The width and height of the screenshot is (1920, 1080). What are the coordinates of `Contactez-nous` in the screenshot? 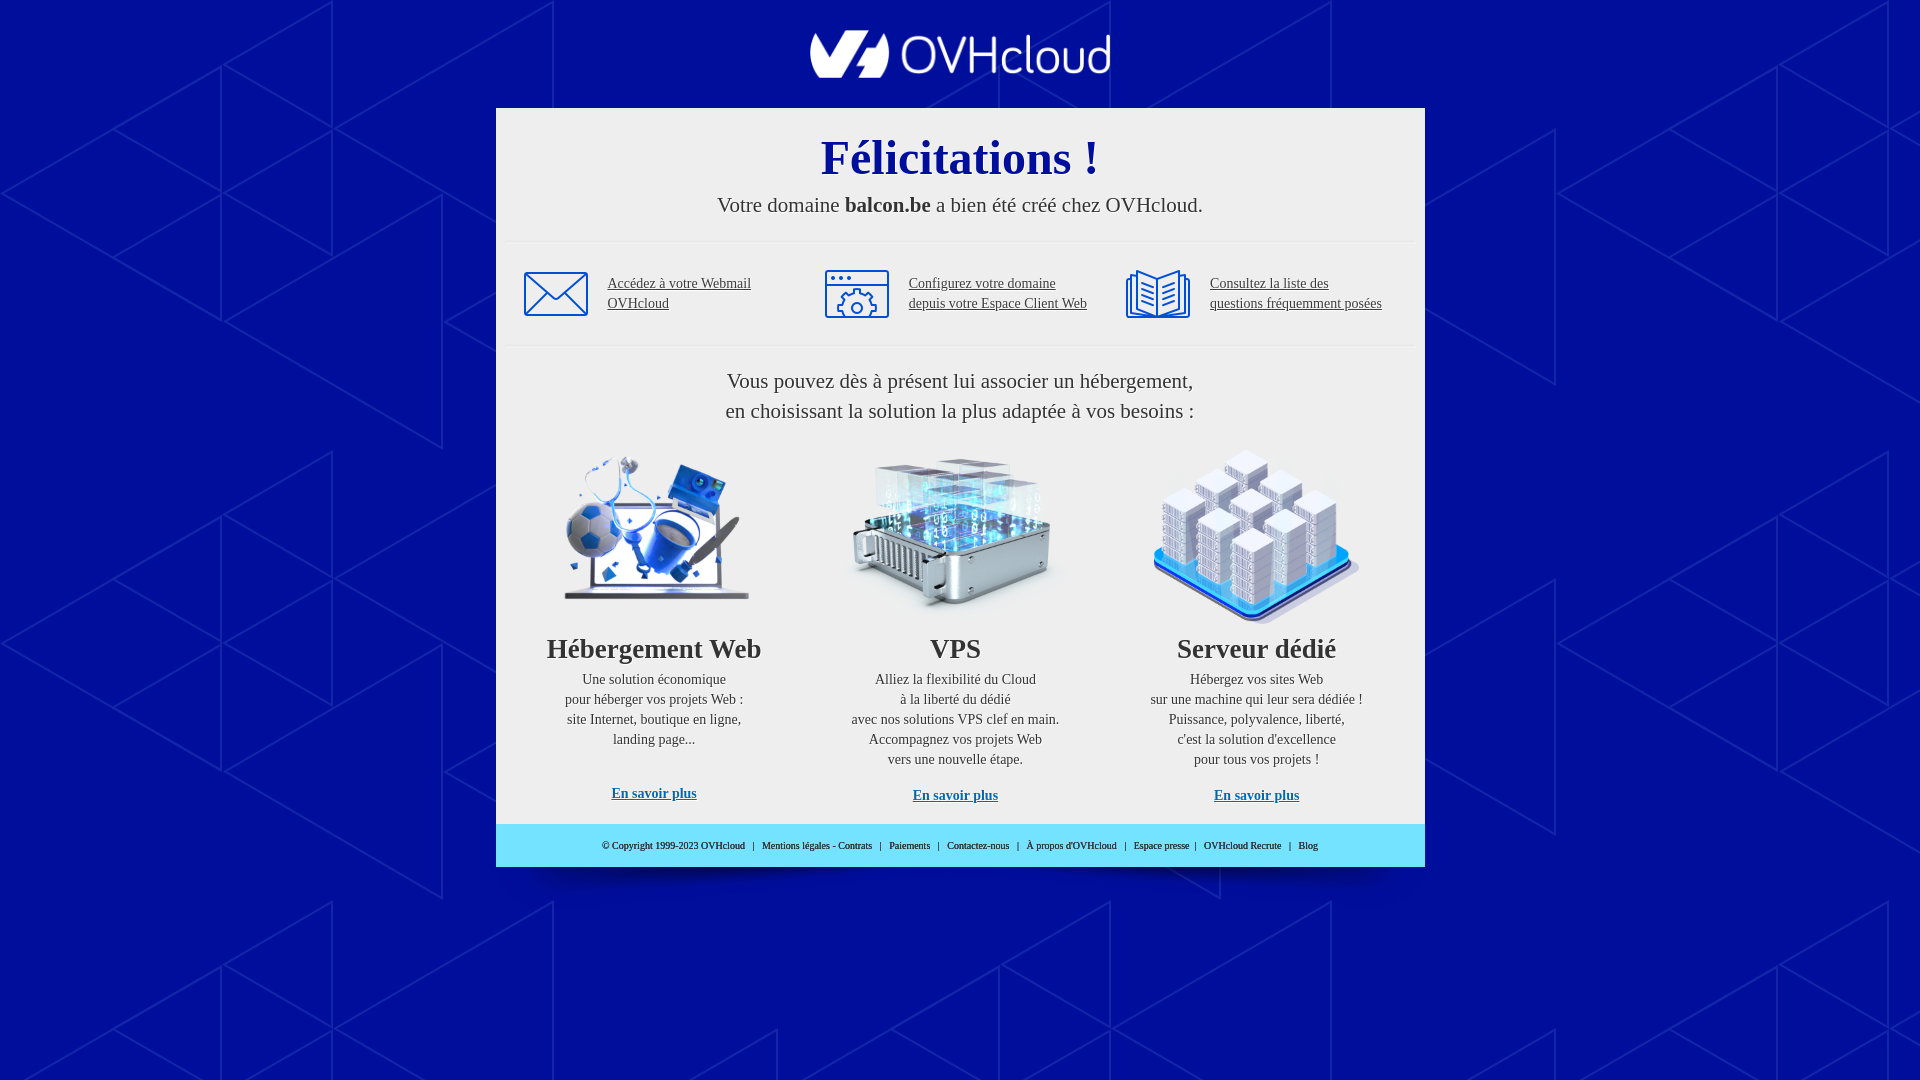 It's located at (978, 846).